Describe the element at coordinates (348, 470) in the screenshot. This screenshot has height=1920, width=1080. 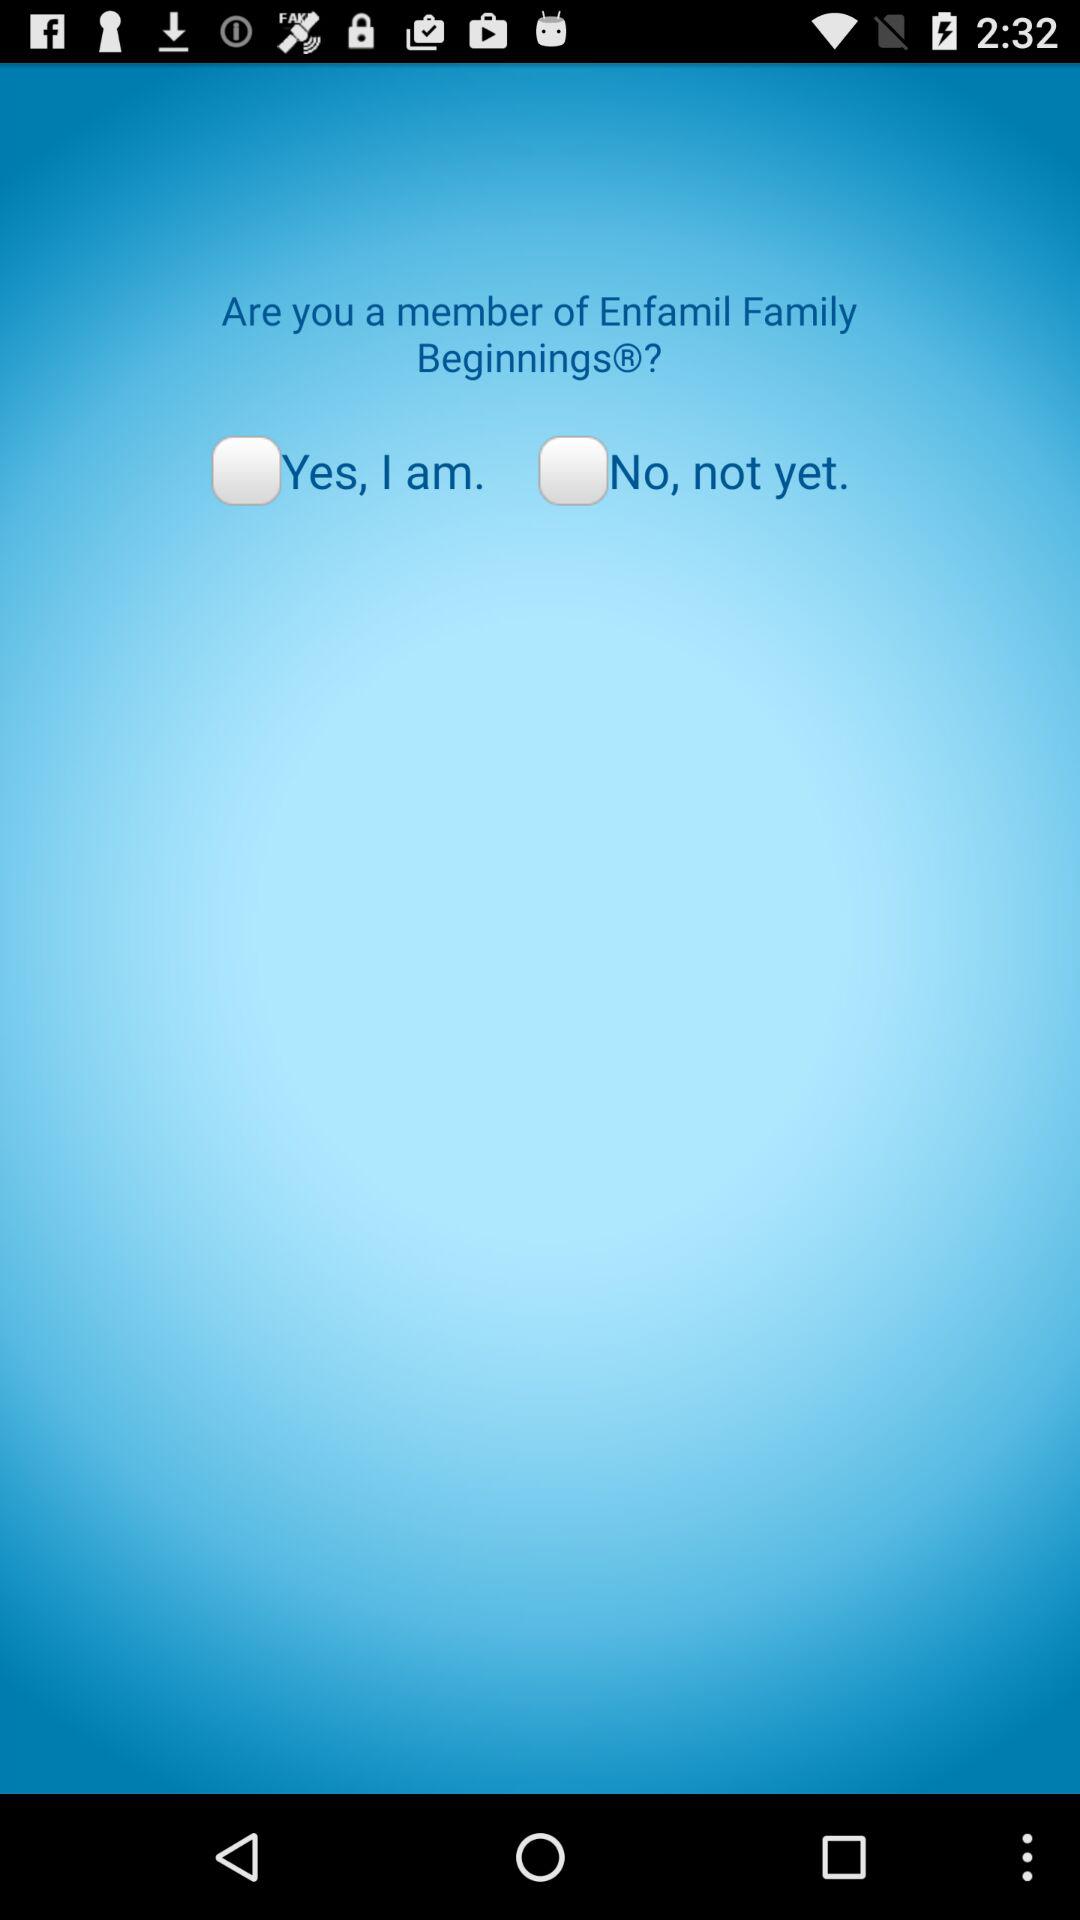
I see `turn off the icon at the top left corner` at that location.